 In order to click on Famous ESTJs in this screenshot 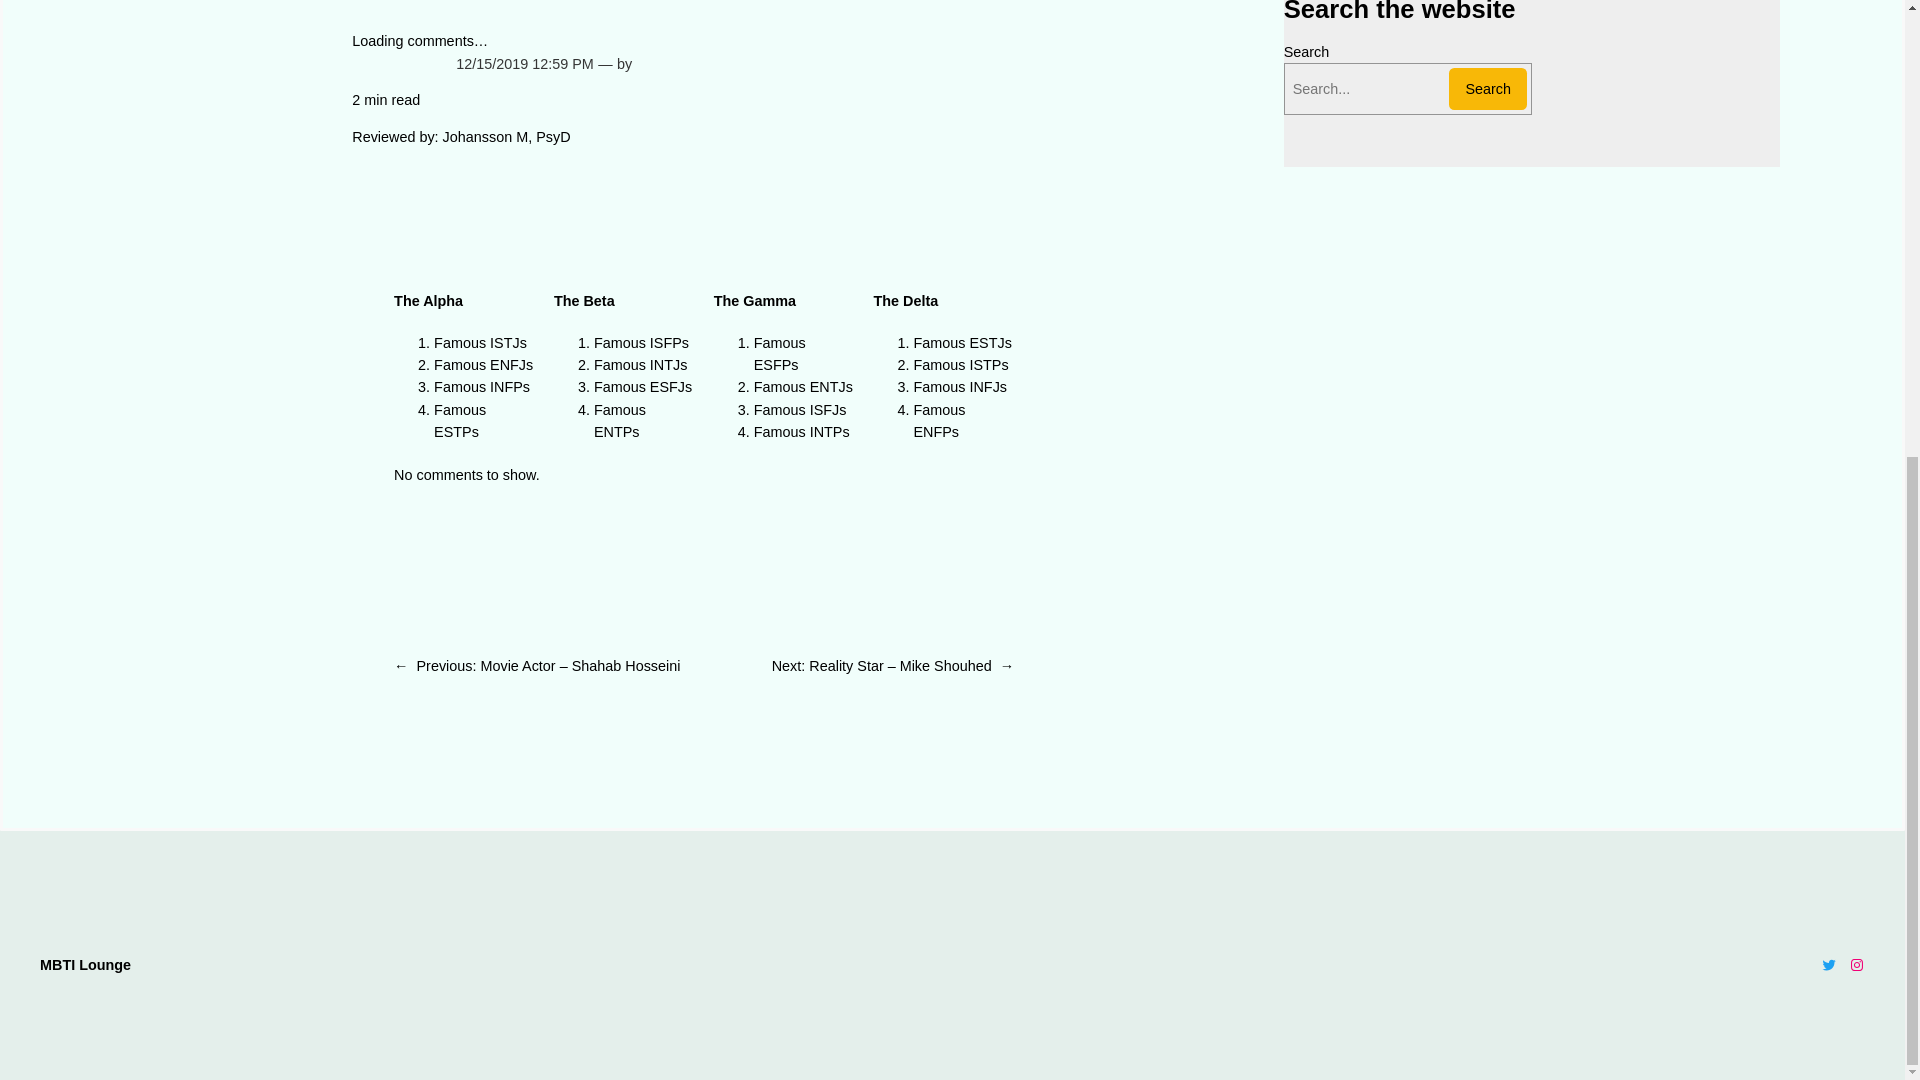, I will do `click(962, 342)`.